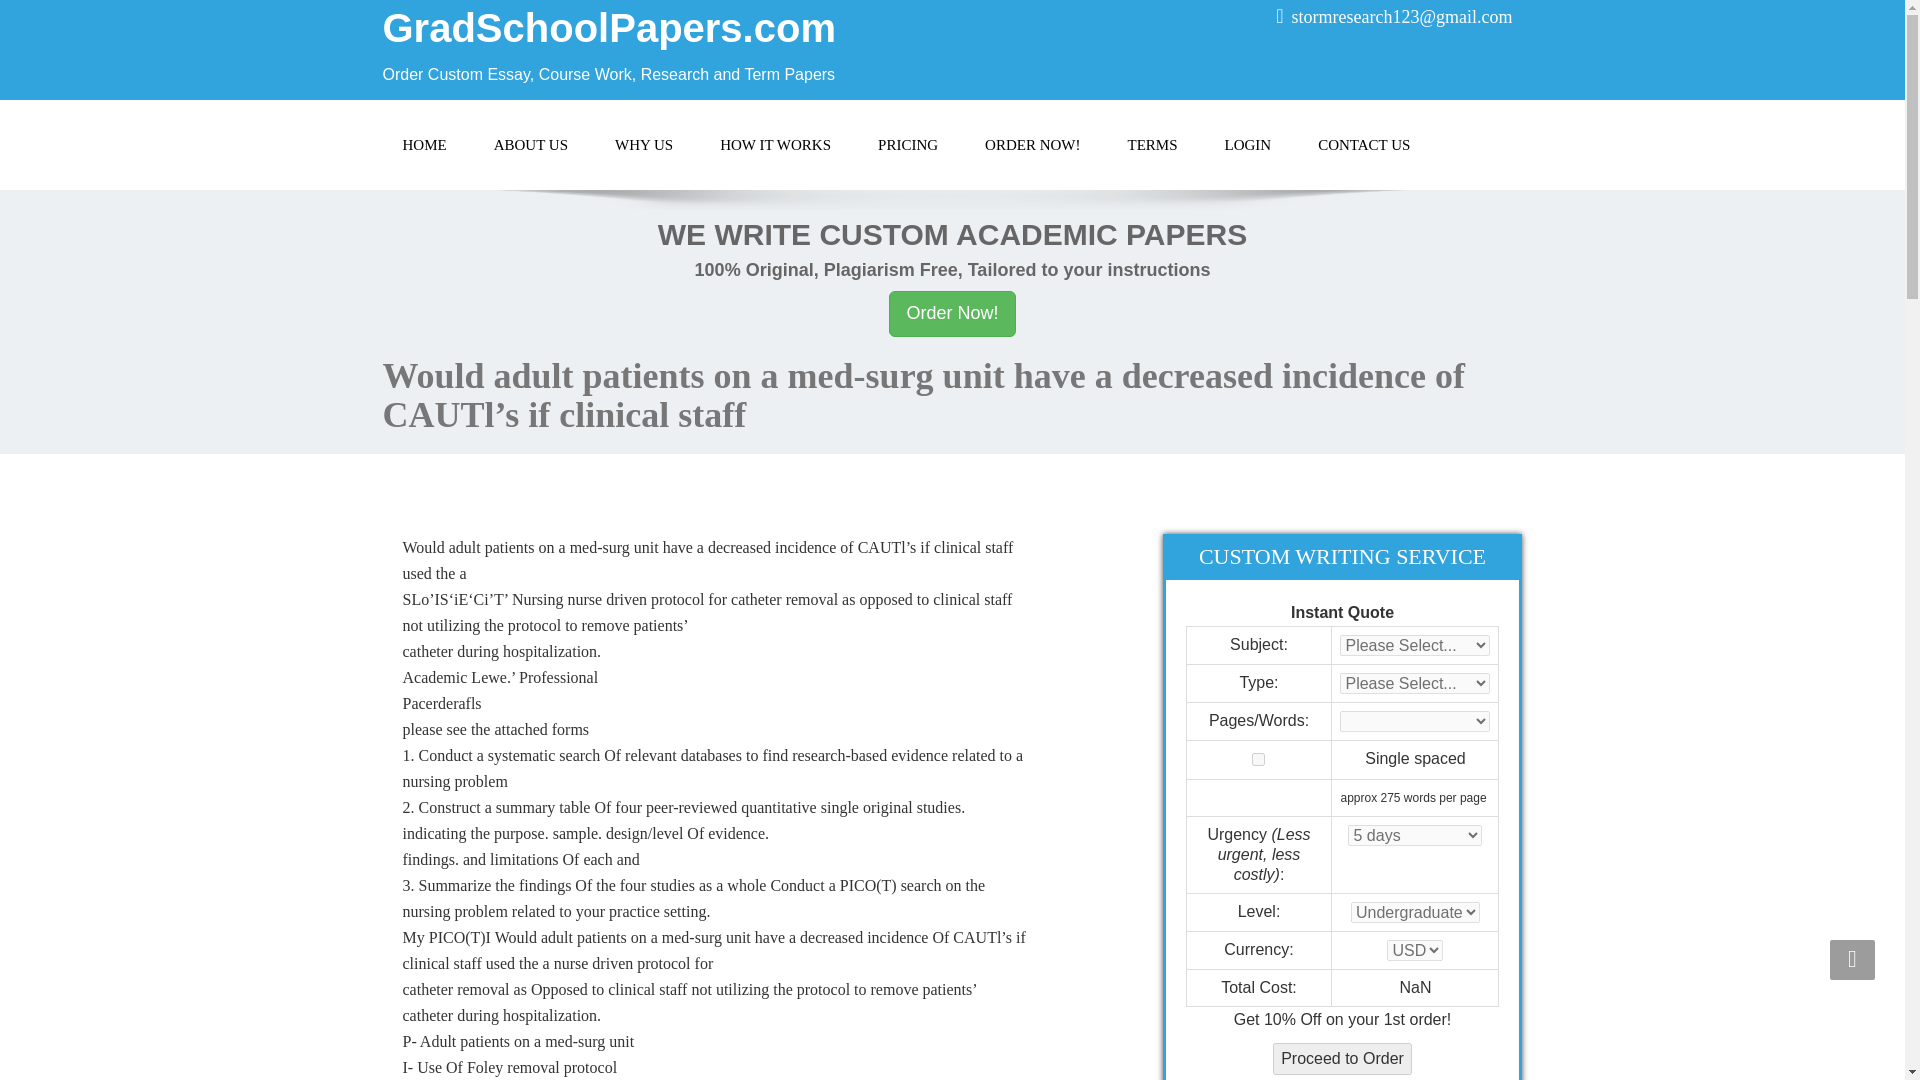 This screenshot has width=1920, height=1080. What do you see at coordinates (424, 145) in the screenshot?
I see `HOME` at bounding box center [424, 145].